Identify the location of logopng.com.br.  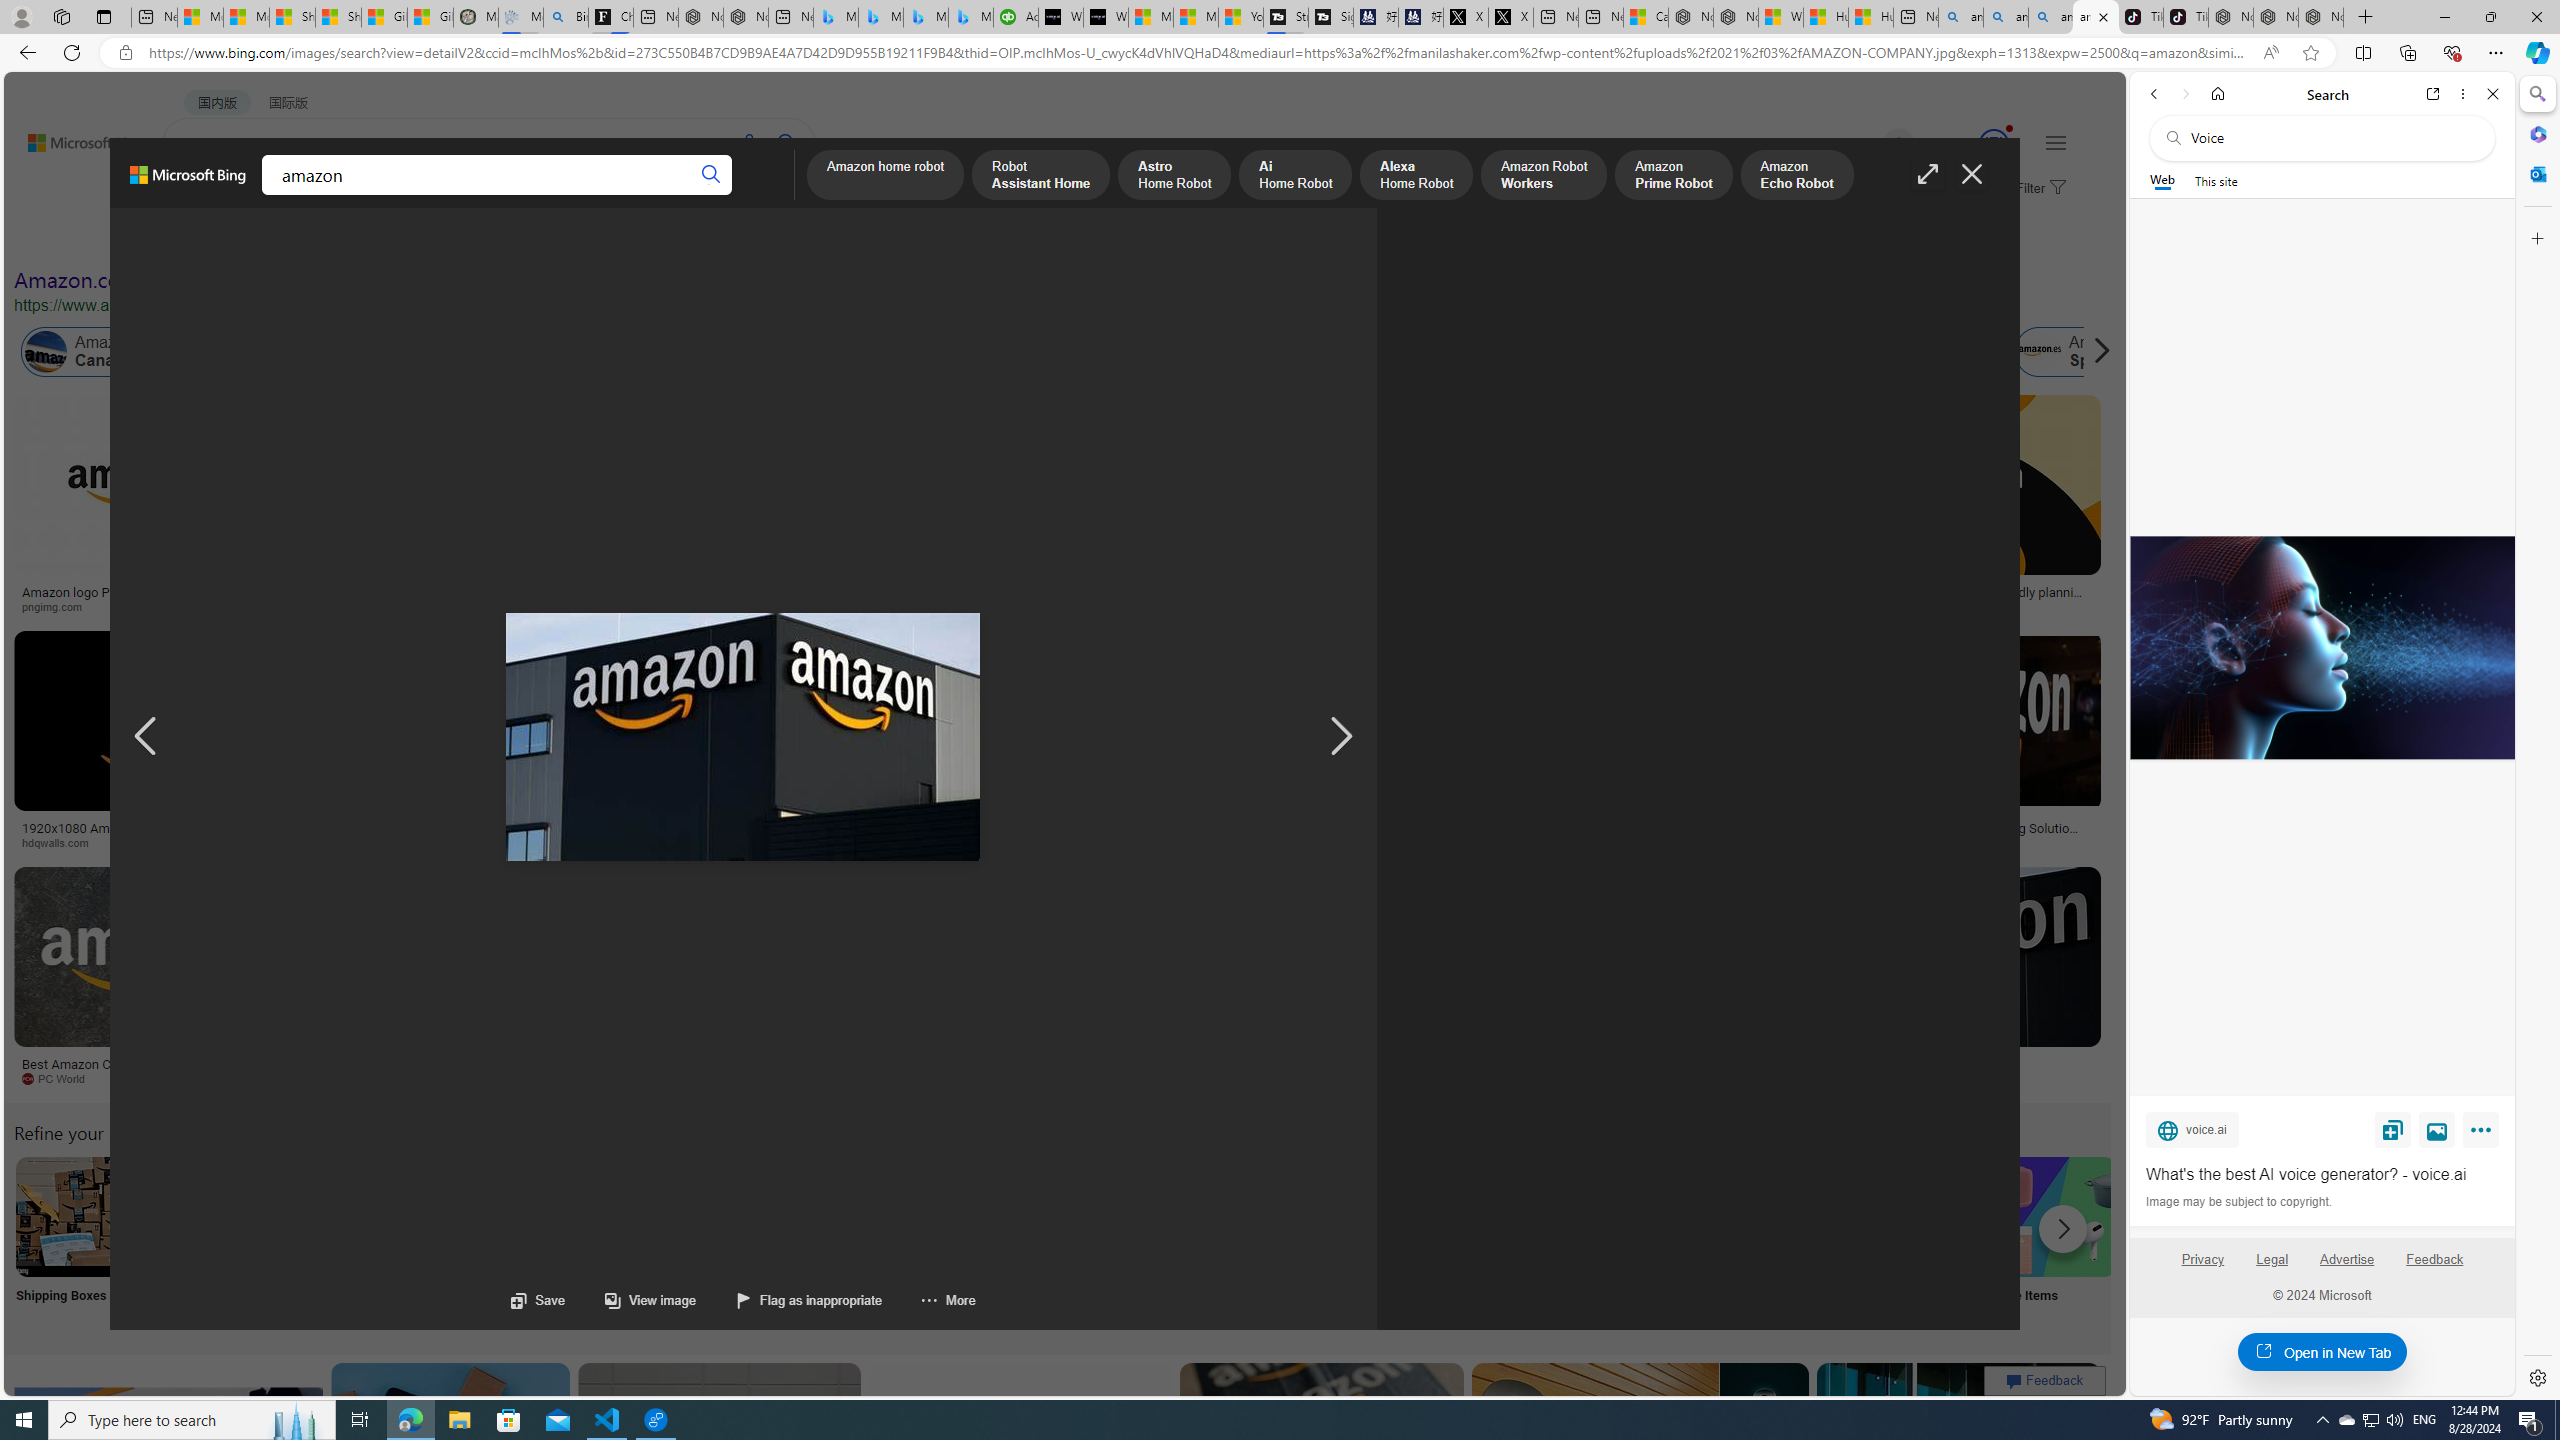
(1344, 606).